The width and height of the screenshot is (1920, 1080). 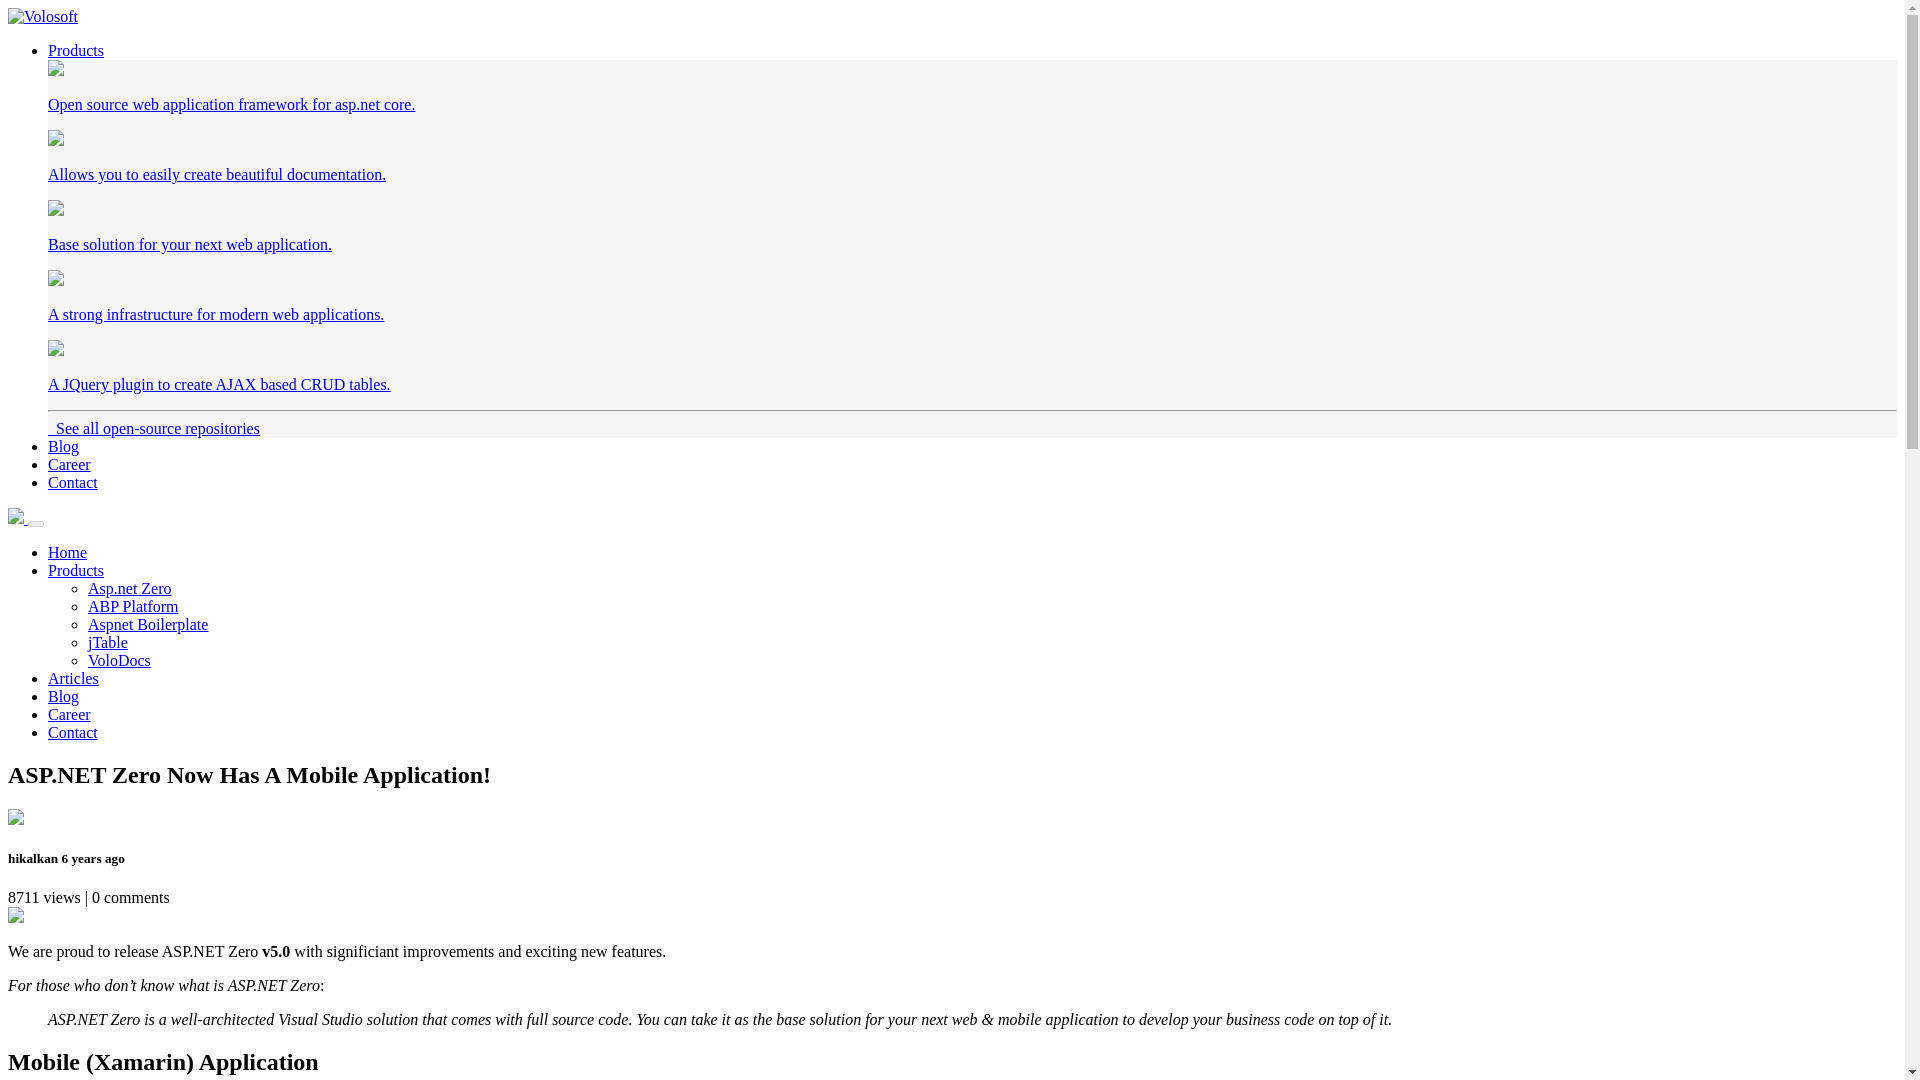 I want to click on Blog, so click(x=63, y=446).